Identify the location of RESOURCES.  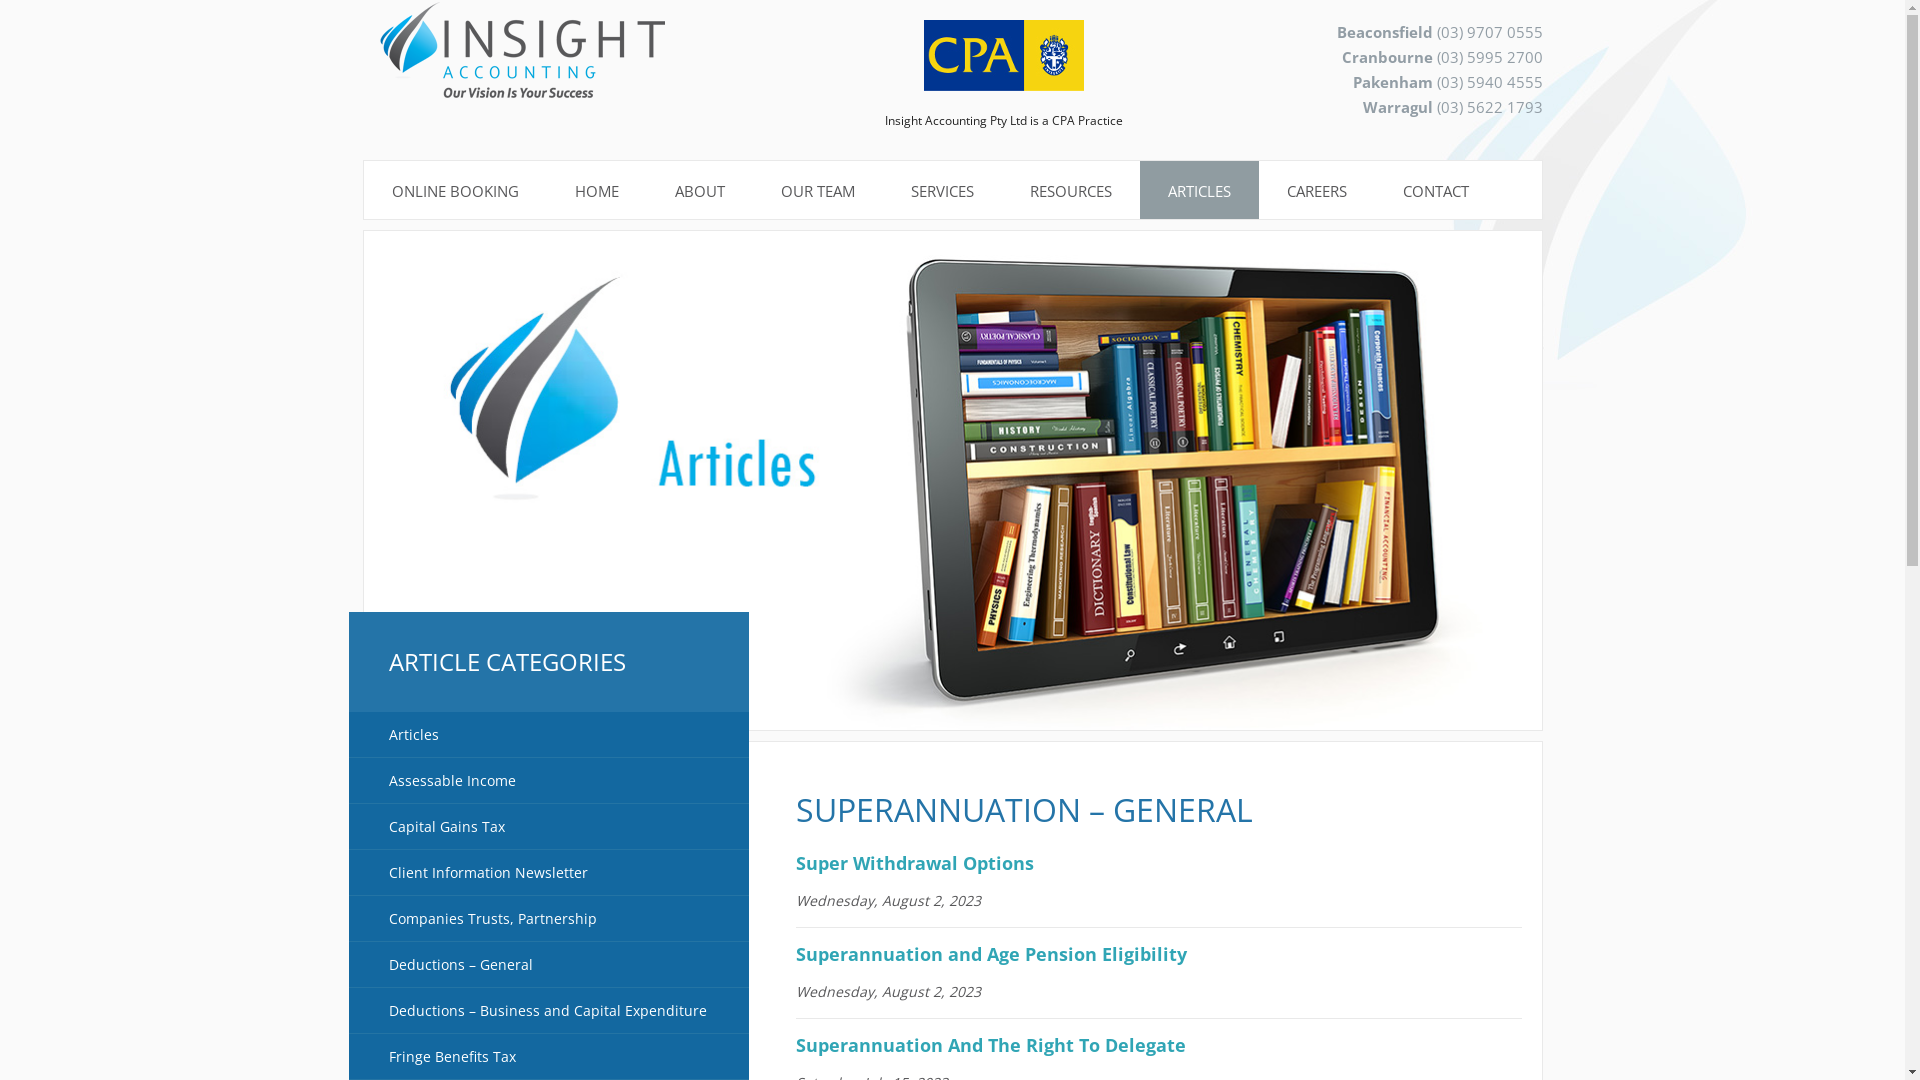
(1071, 191).